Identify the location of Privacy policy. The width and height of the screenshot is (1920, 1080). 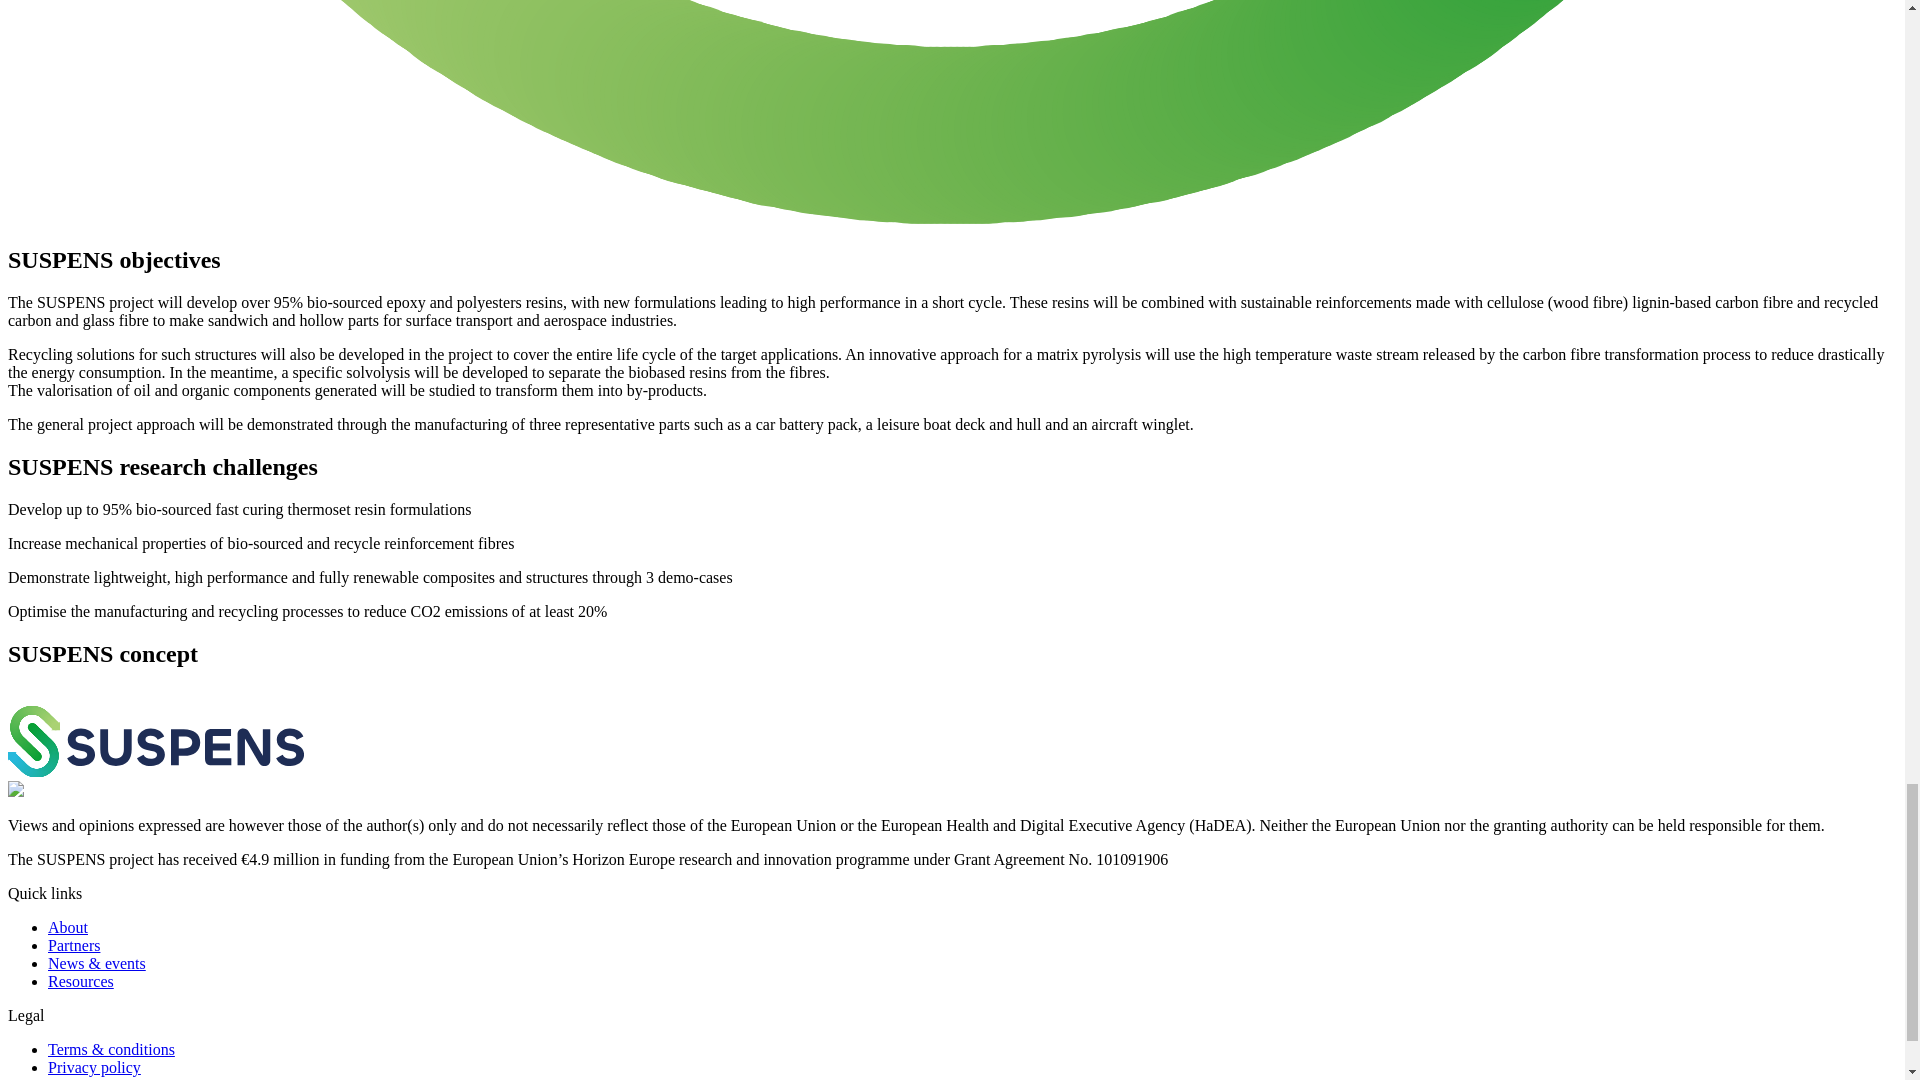
(94, 1067).